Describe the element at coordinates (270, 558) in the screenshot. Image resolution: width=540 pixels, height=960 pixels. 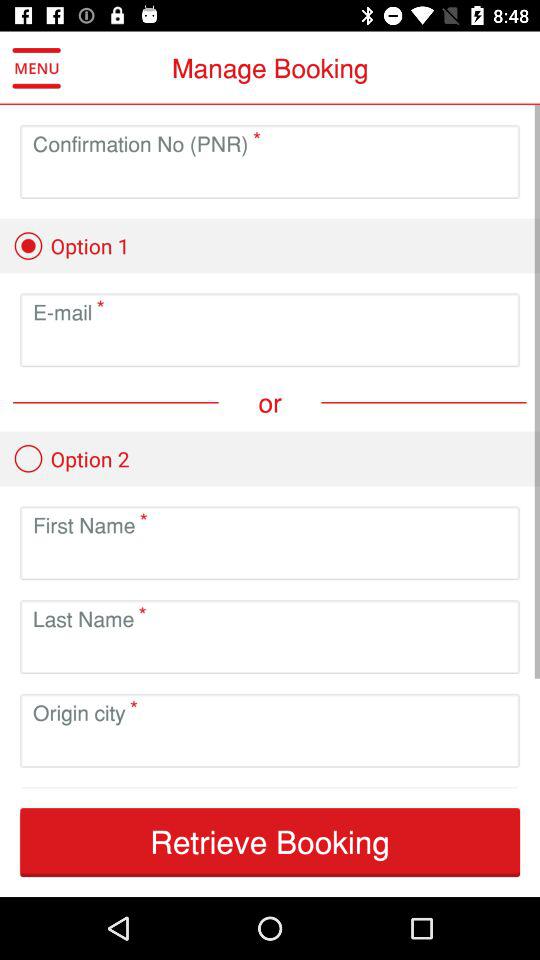
I see `enter first name` at that location.